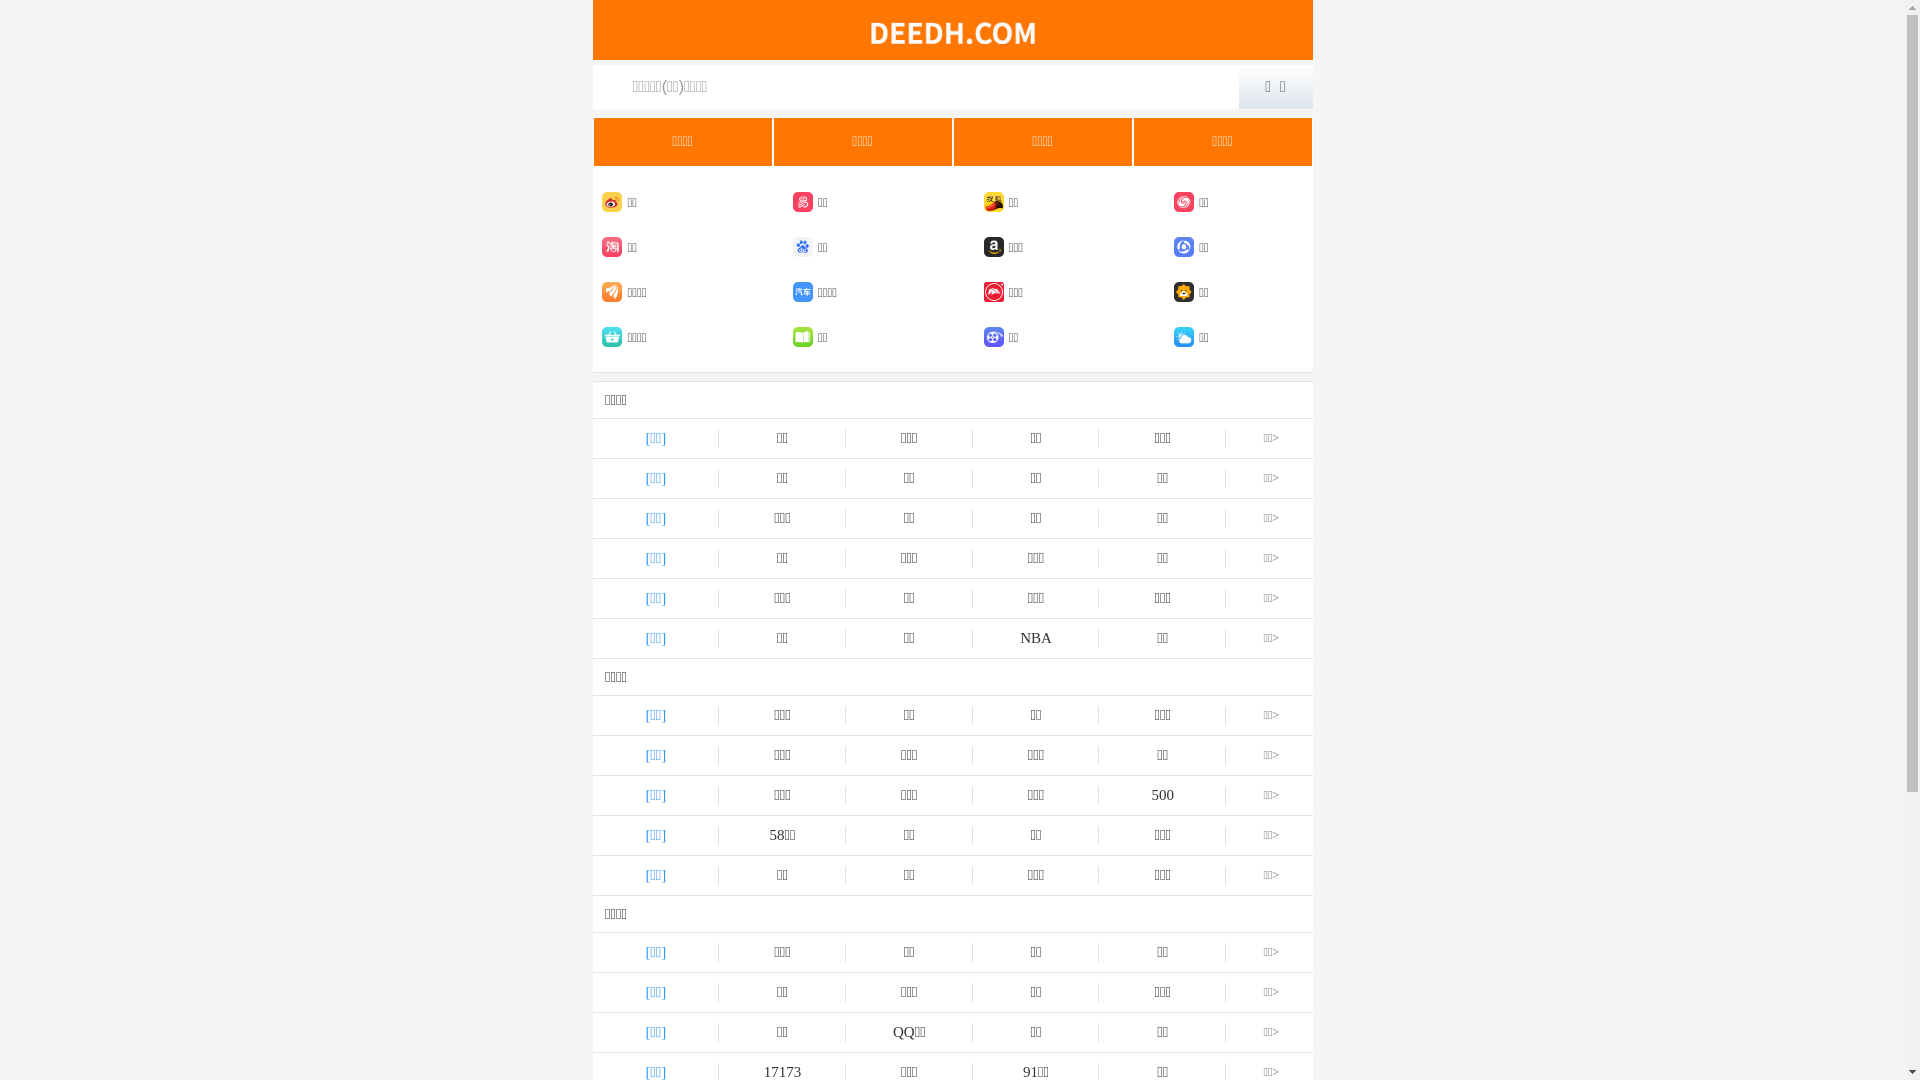 The width and height of the screenshot is (1920, 1080). I want to click on 500, so click(1162, 796).